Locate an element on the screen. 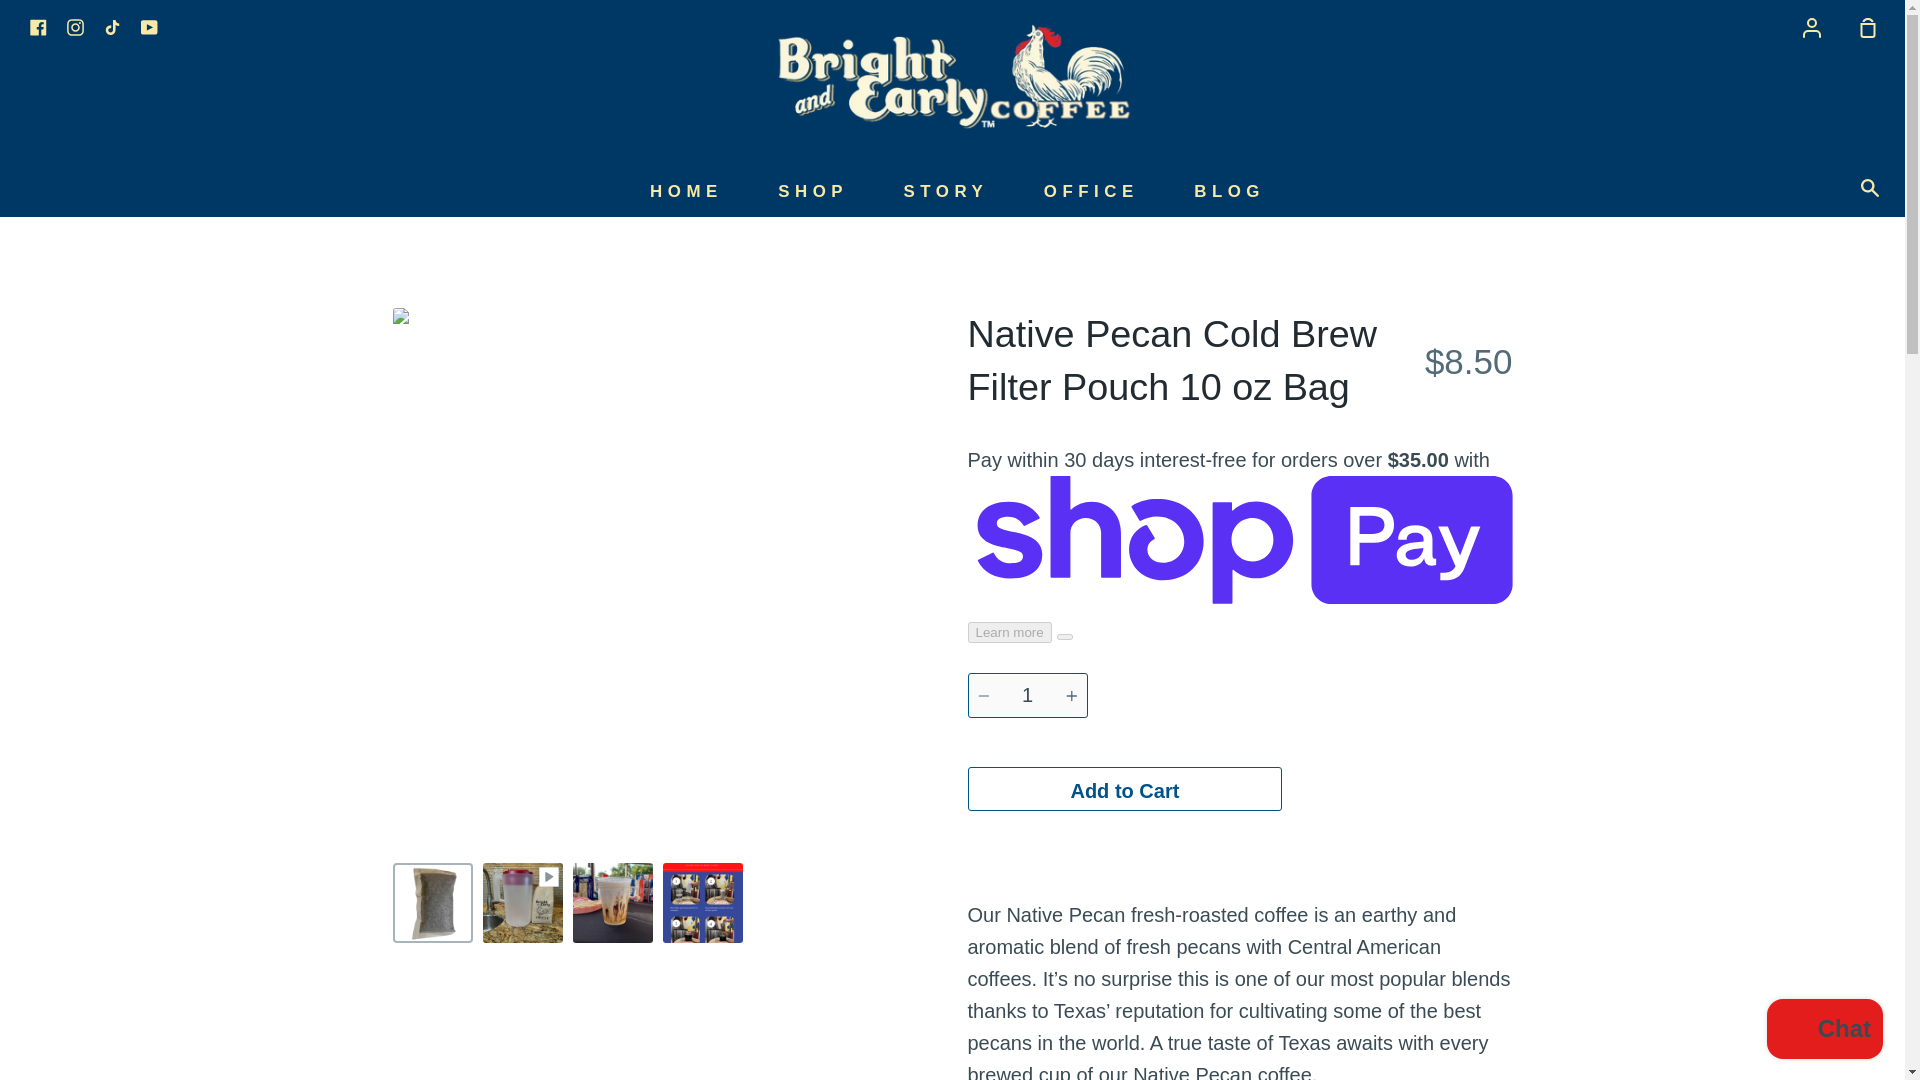 The height and width of the screenshot is (1080, 1920). Account is located at coordinates (1812, 26).